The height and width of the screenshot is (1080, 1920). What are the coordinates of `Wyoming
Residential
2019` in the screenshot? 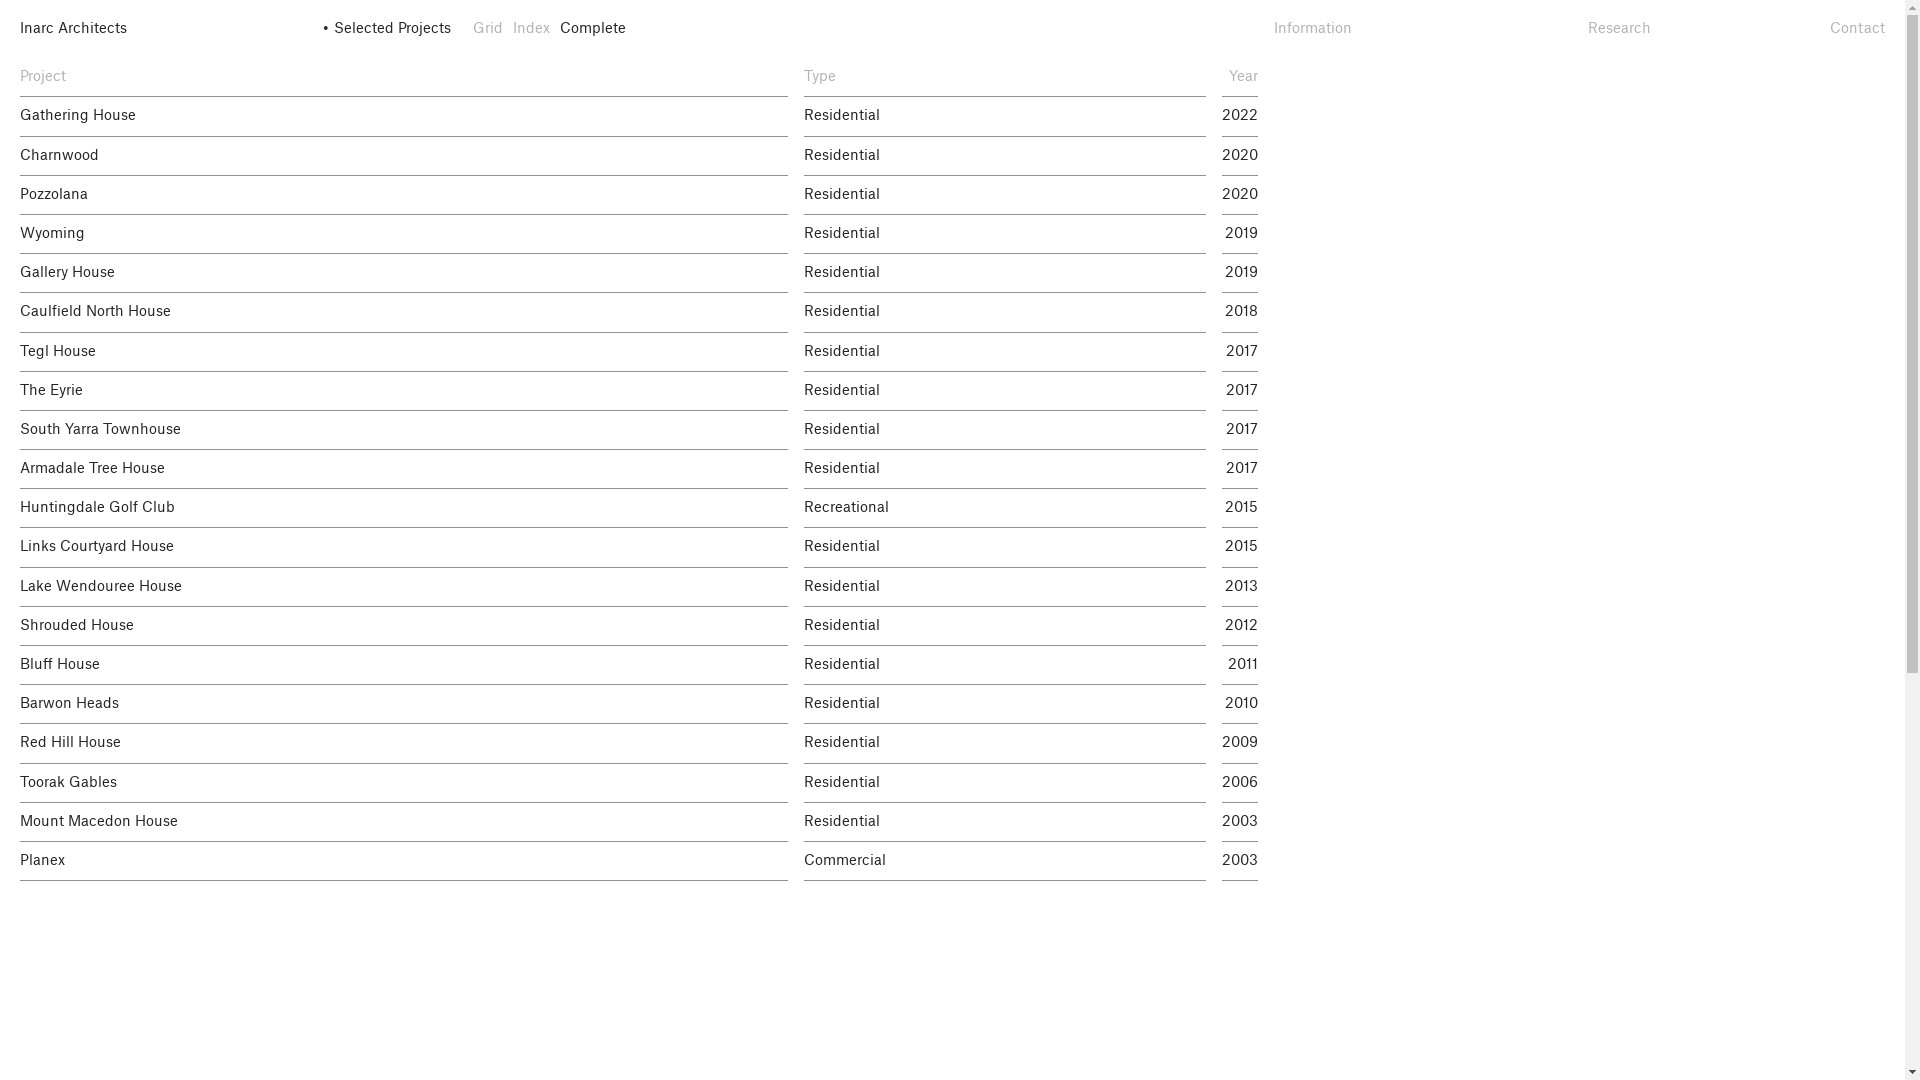 It's located at (952, 234).